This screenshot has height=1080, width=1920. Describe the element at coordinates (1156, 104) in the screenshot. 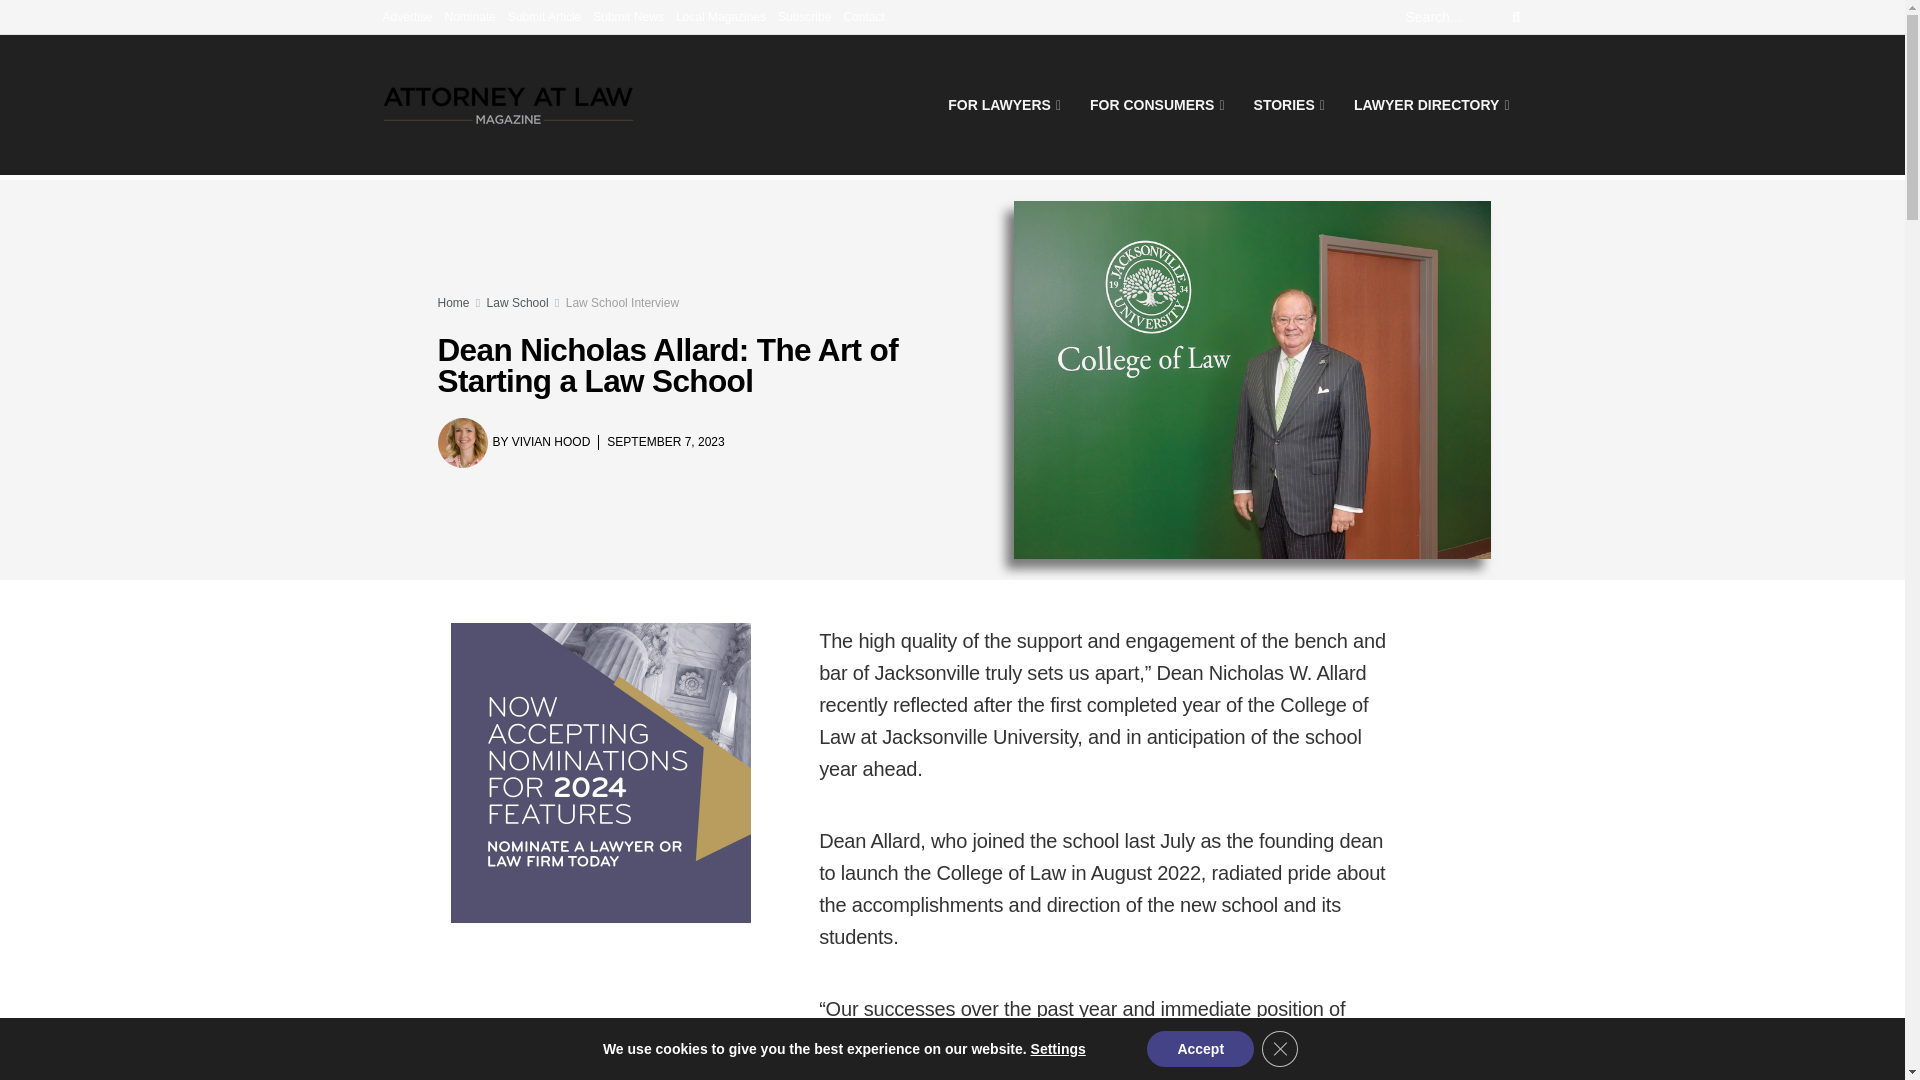

I see `FOR CONSUMERS` at that location.